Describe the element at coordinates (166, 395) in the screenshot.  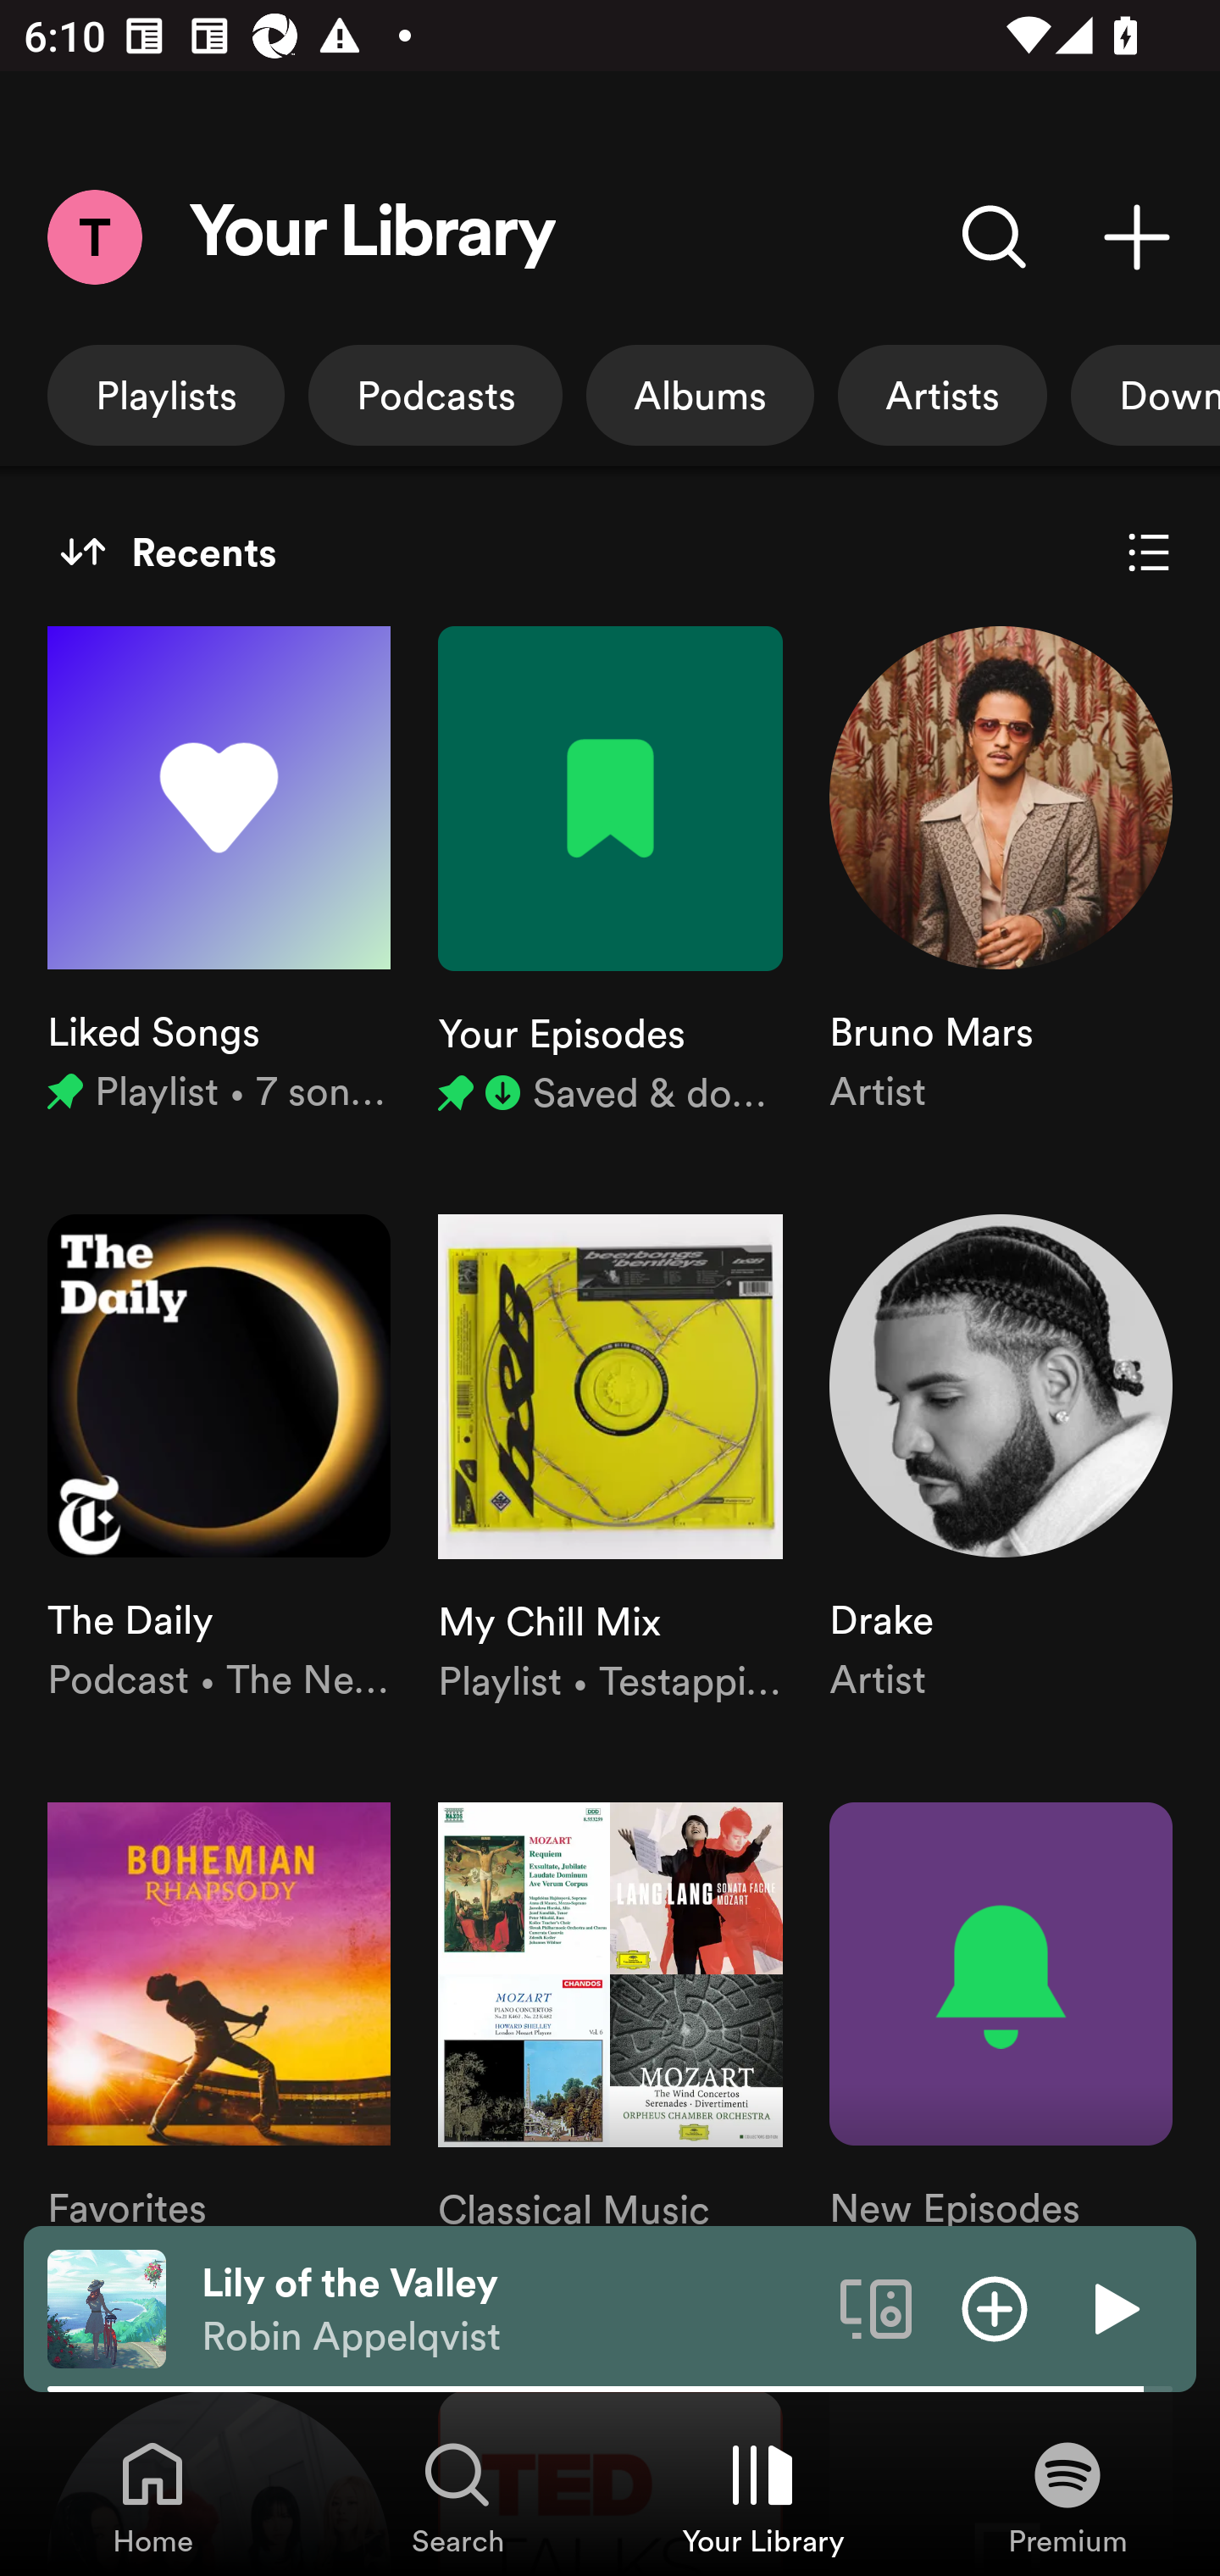
I see `Playlists, show only playlists.` at that location.